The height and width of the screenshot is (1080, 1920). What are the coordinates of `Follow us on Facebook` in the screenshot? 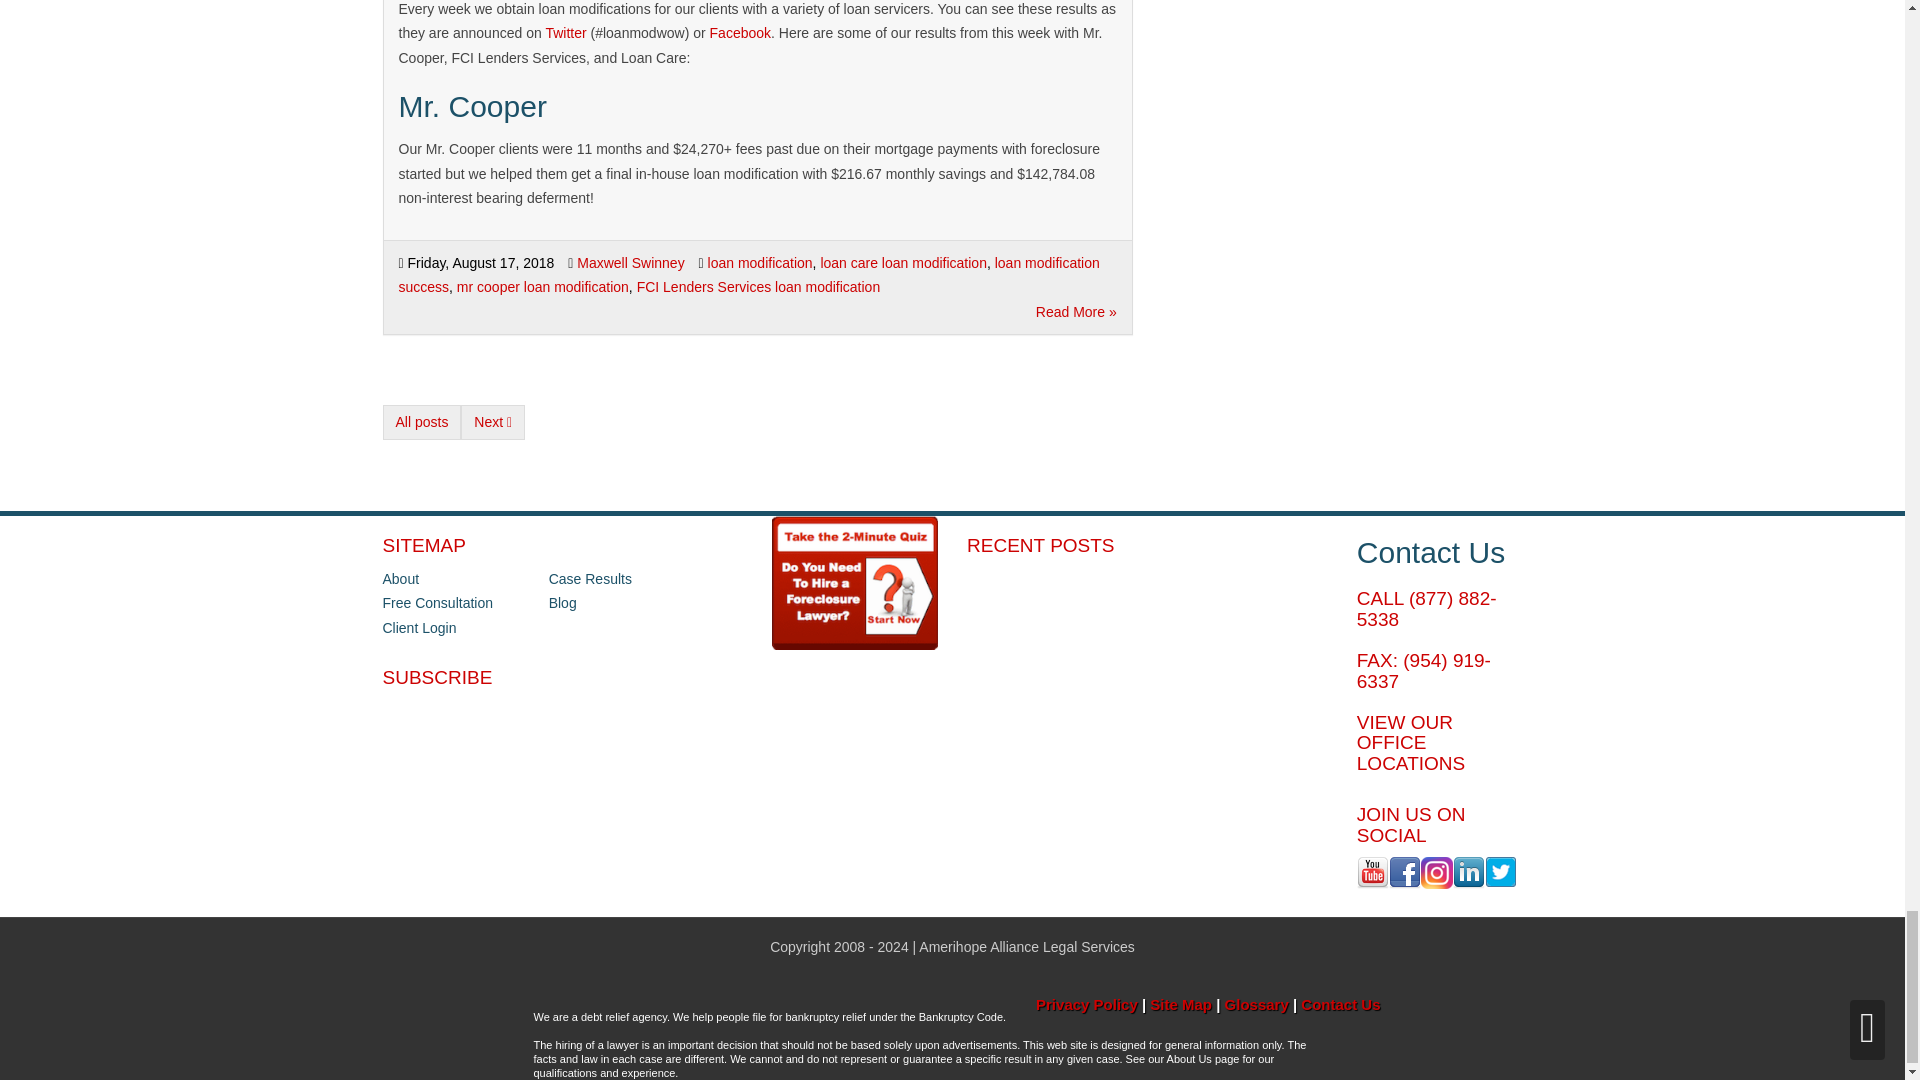 It's located at (1404, 872).